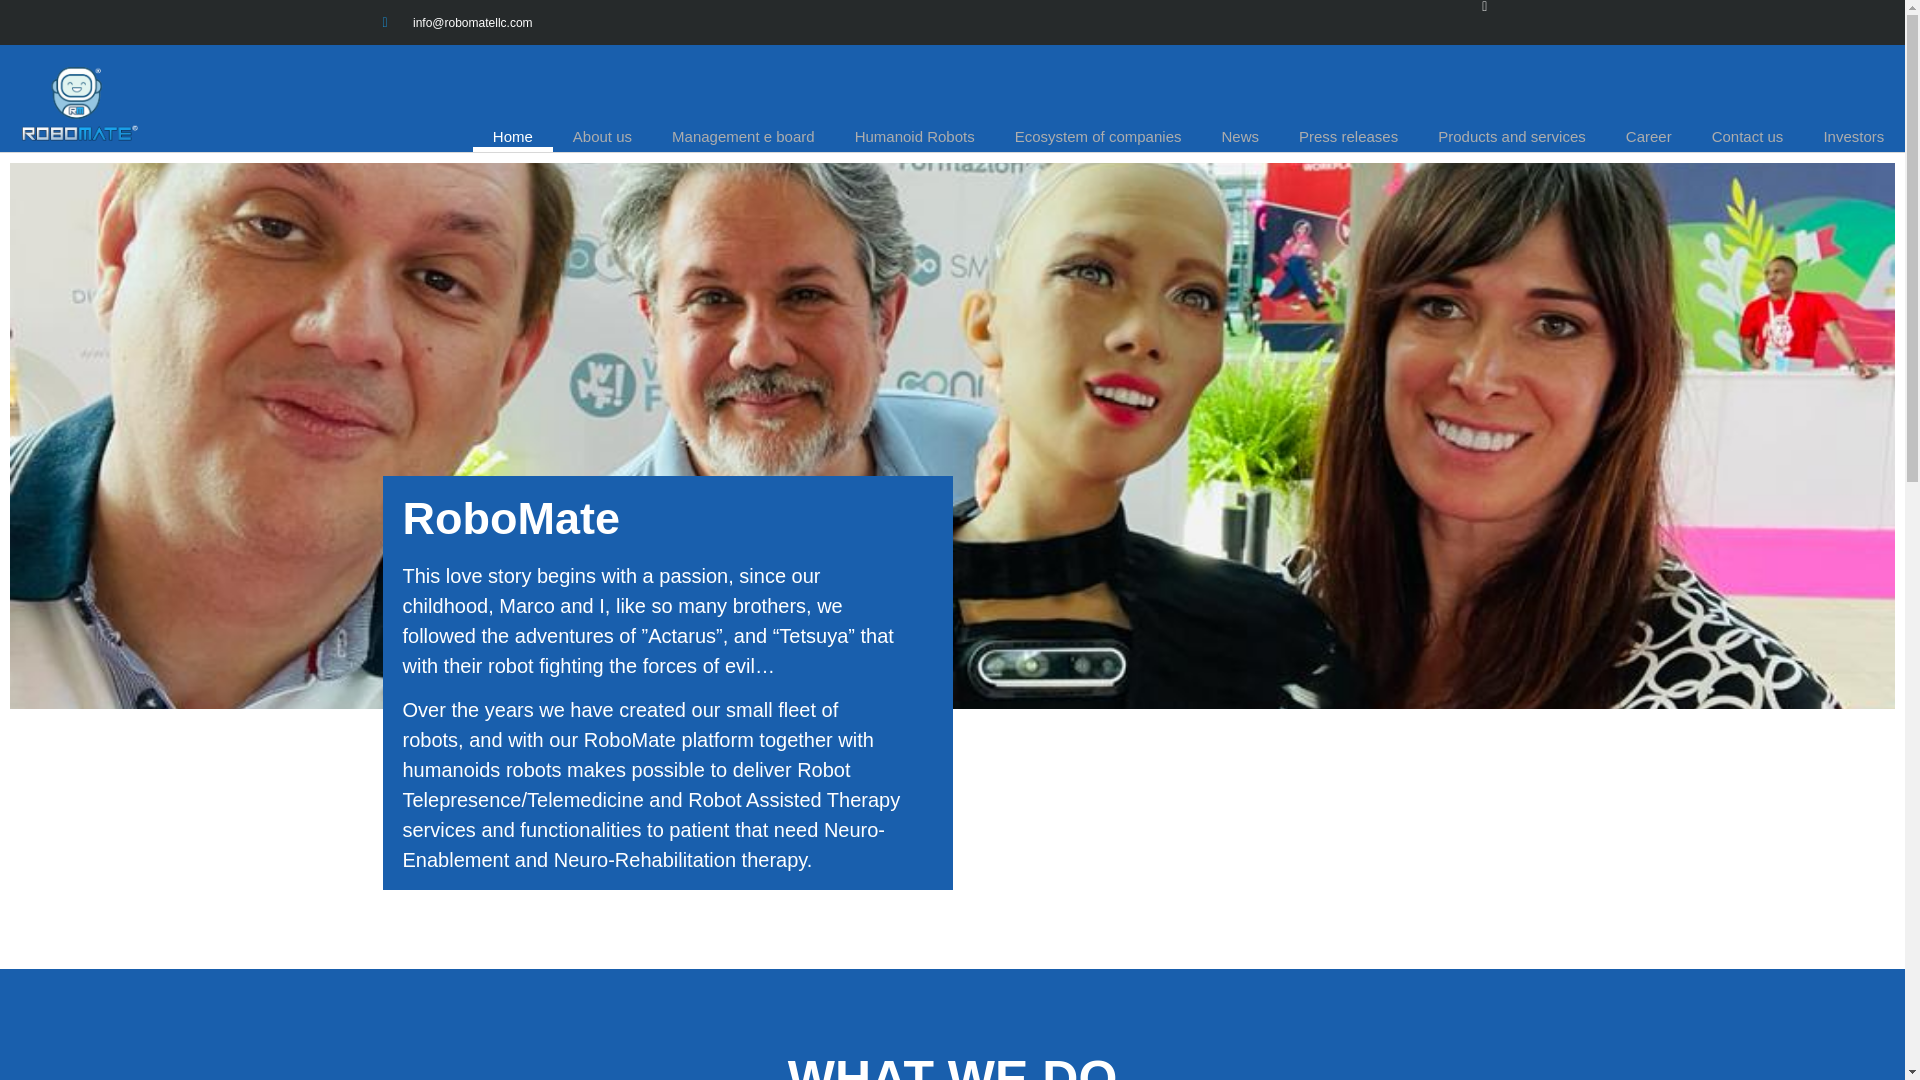 This screenshot has width=1920, height=1080. I want to click on News, so click(1240, 137).